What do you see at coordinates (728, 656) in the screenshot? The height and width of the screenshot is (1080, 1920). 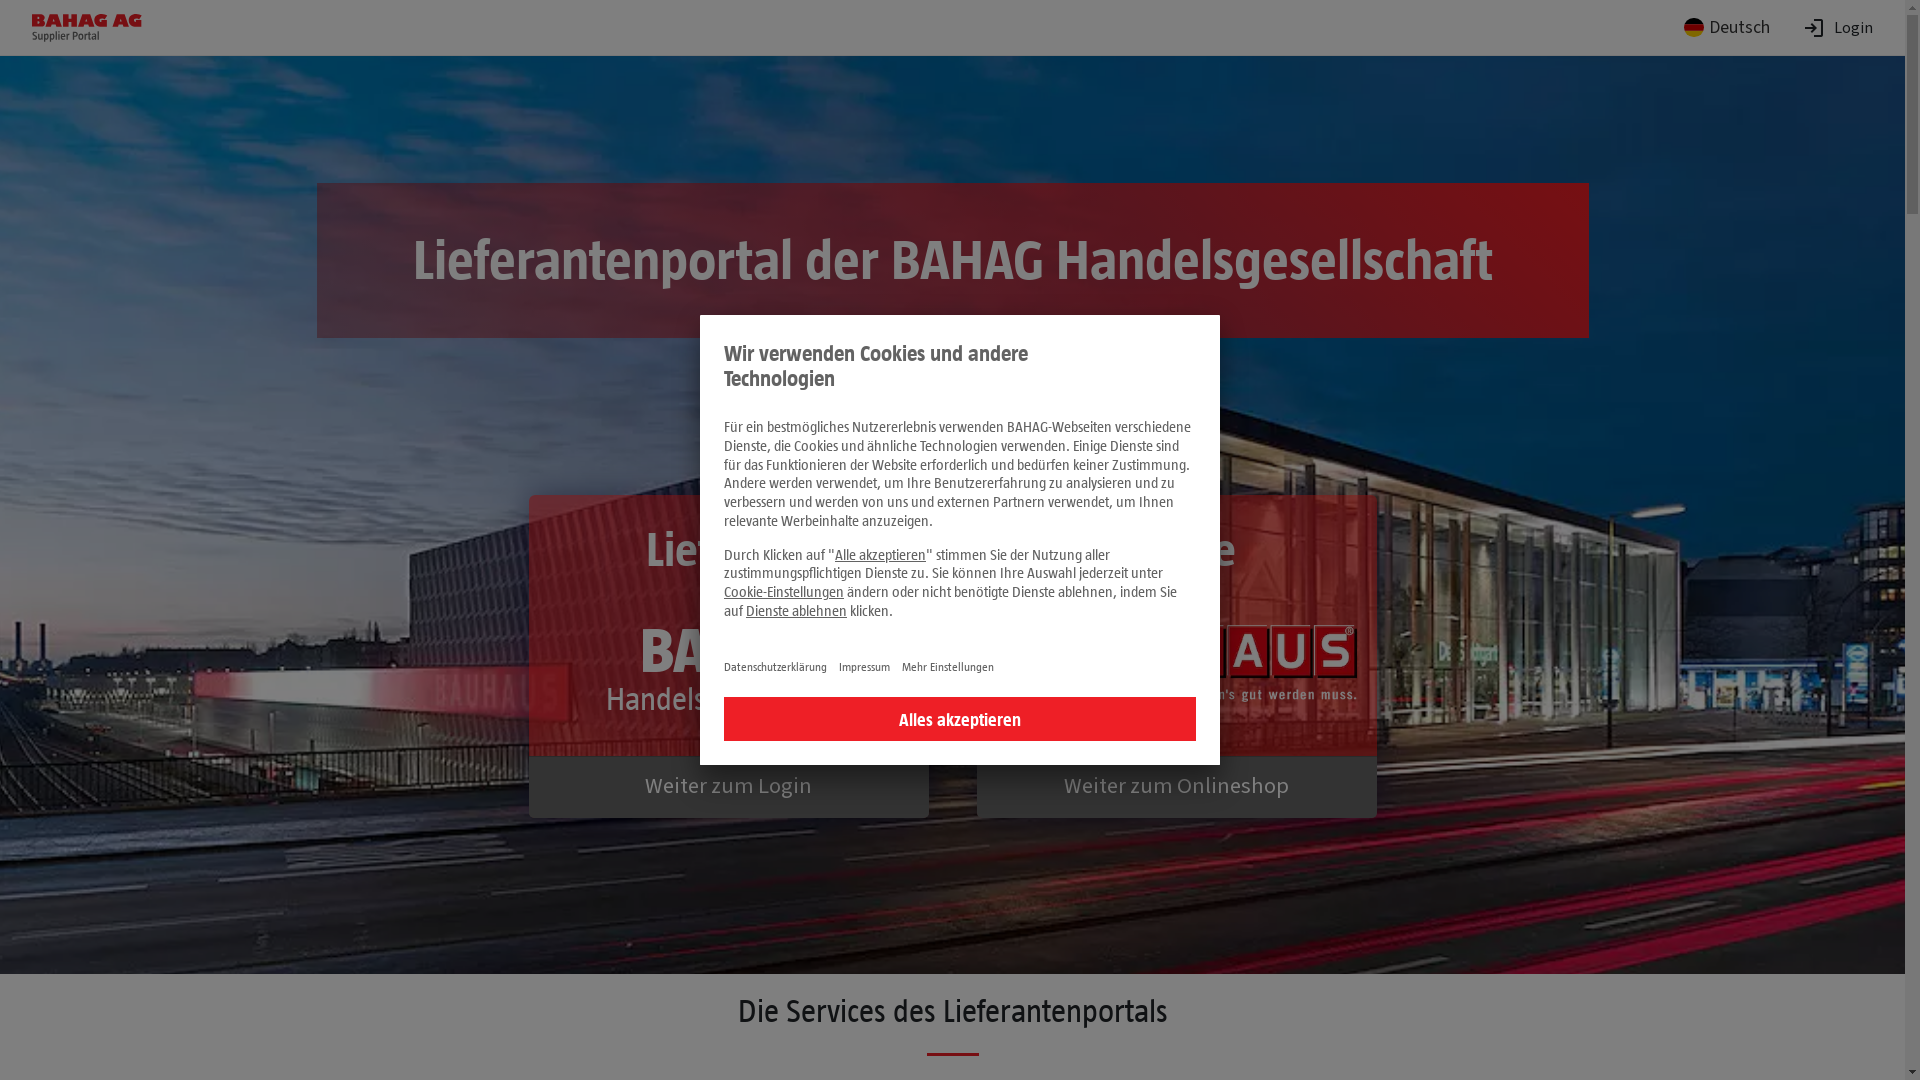 I see `Lieferant
BAHAG
Handelsgesellschaft
Weiter zum Login` at bounding box center [728, 656].